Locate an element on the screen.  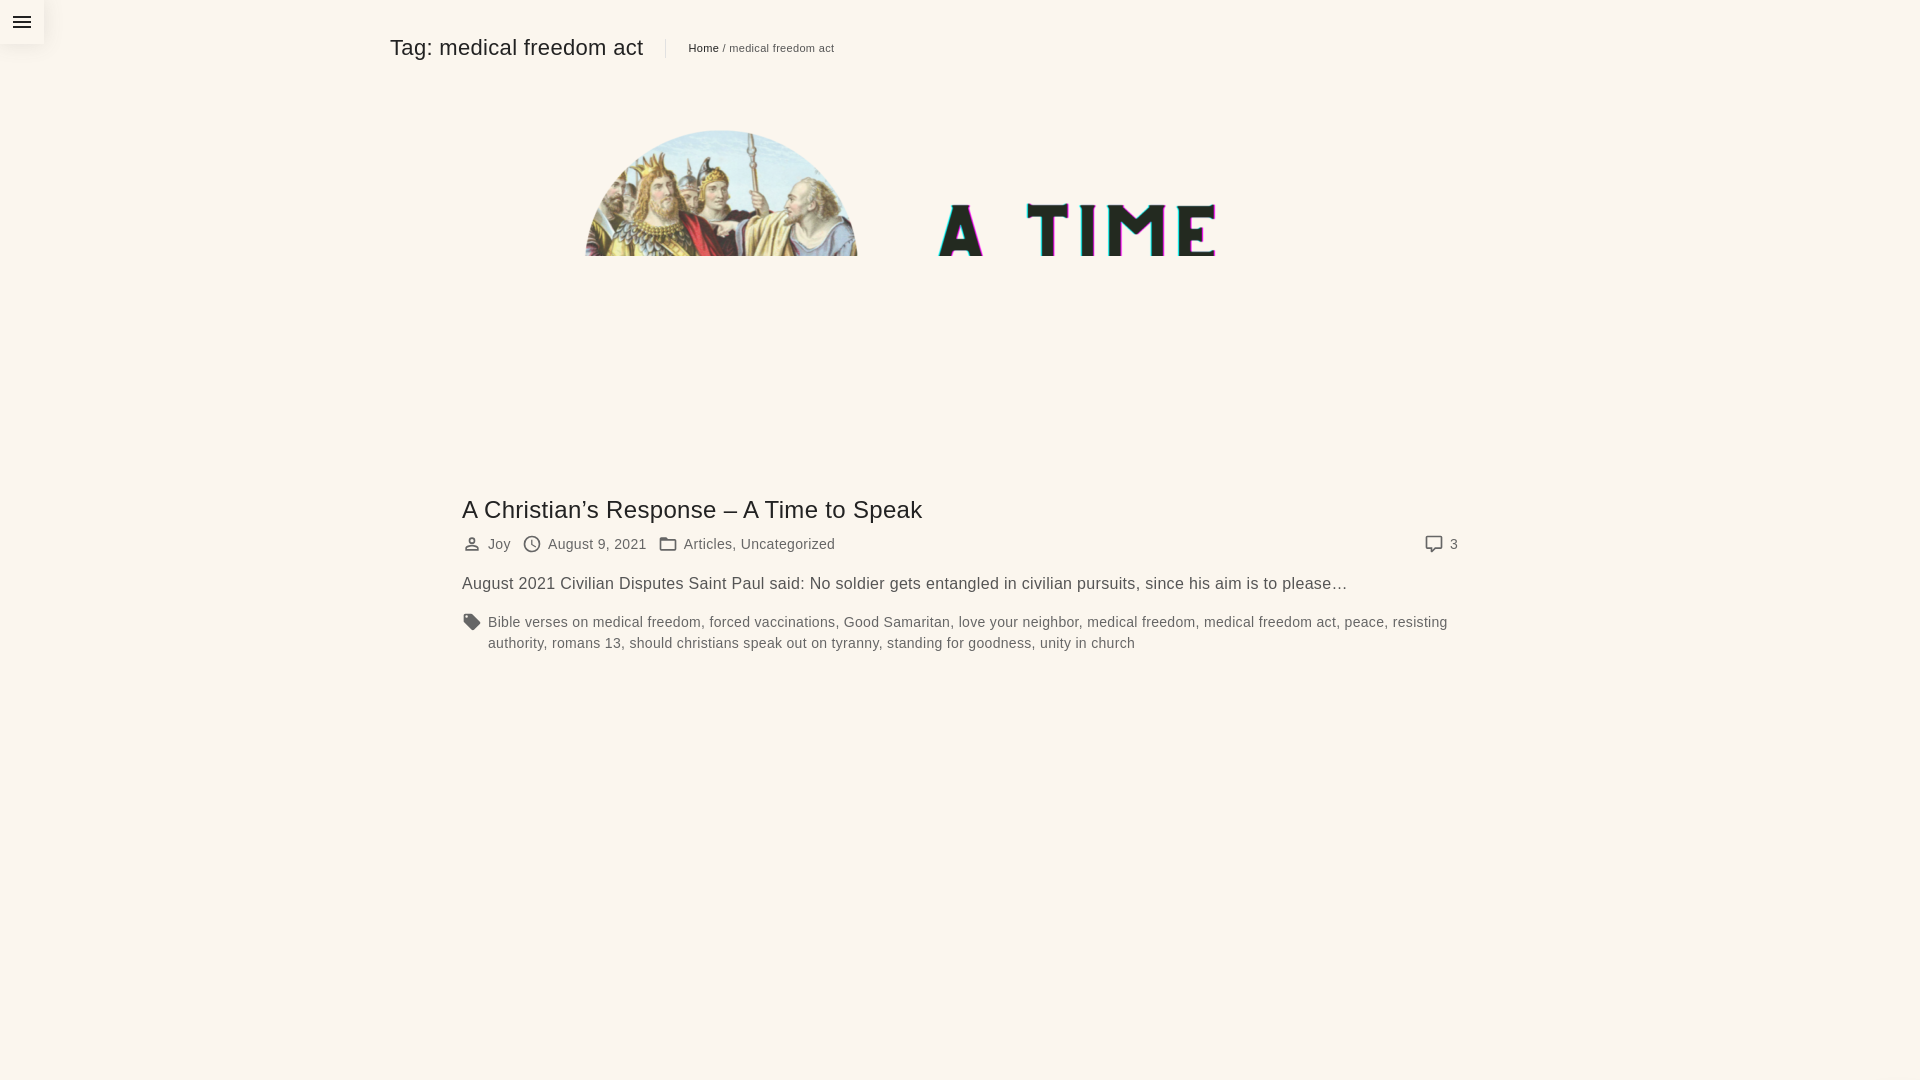
romans 13 is located at coordinates (586, 642).